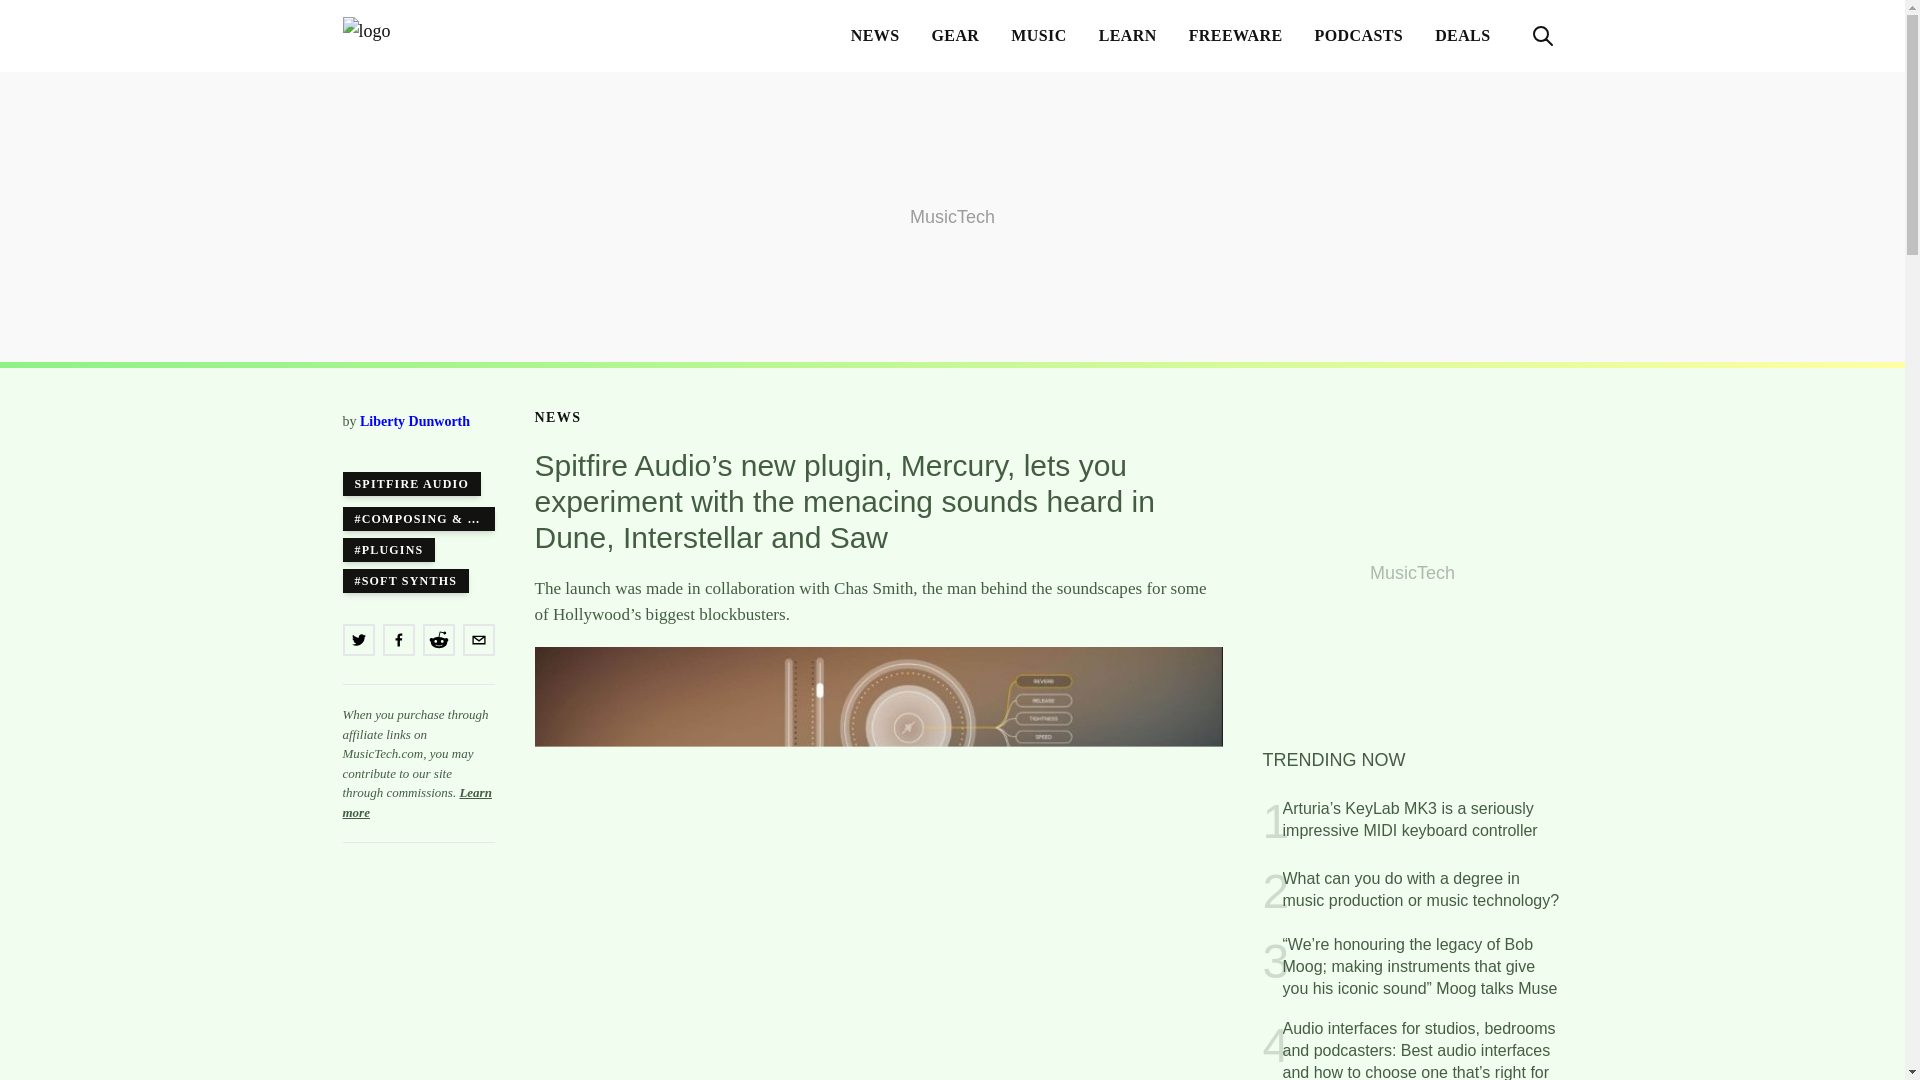  Describe the element at coordinates (411, 483) in the screenshot. I see `SPITFIRE AUDIO` at that location.